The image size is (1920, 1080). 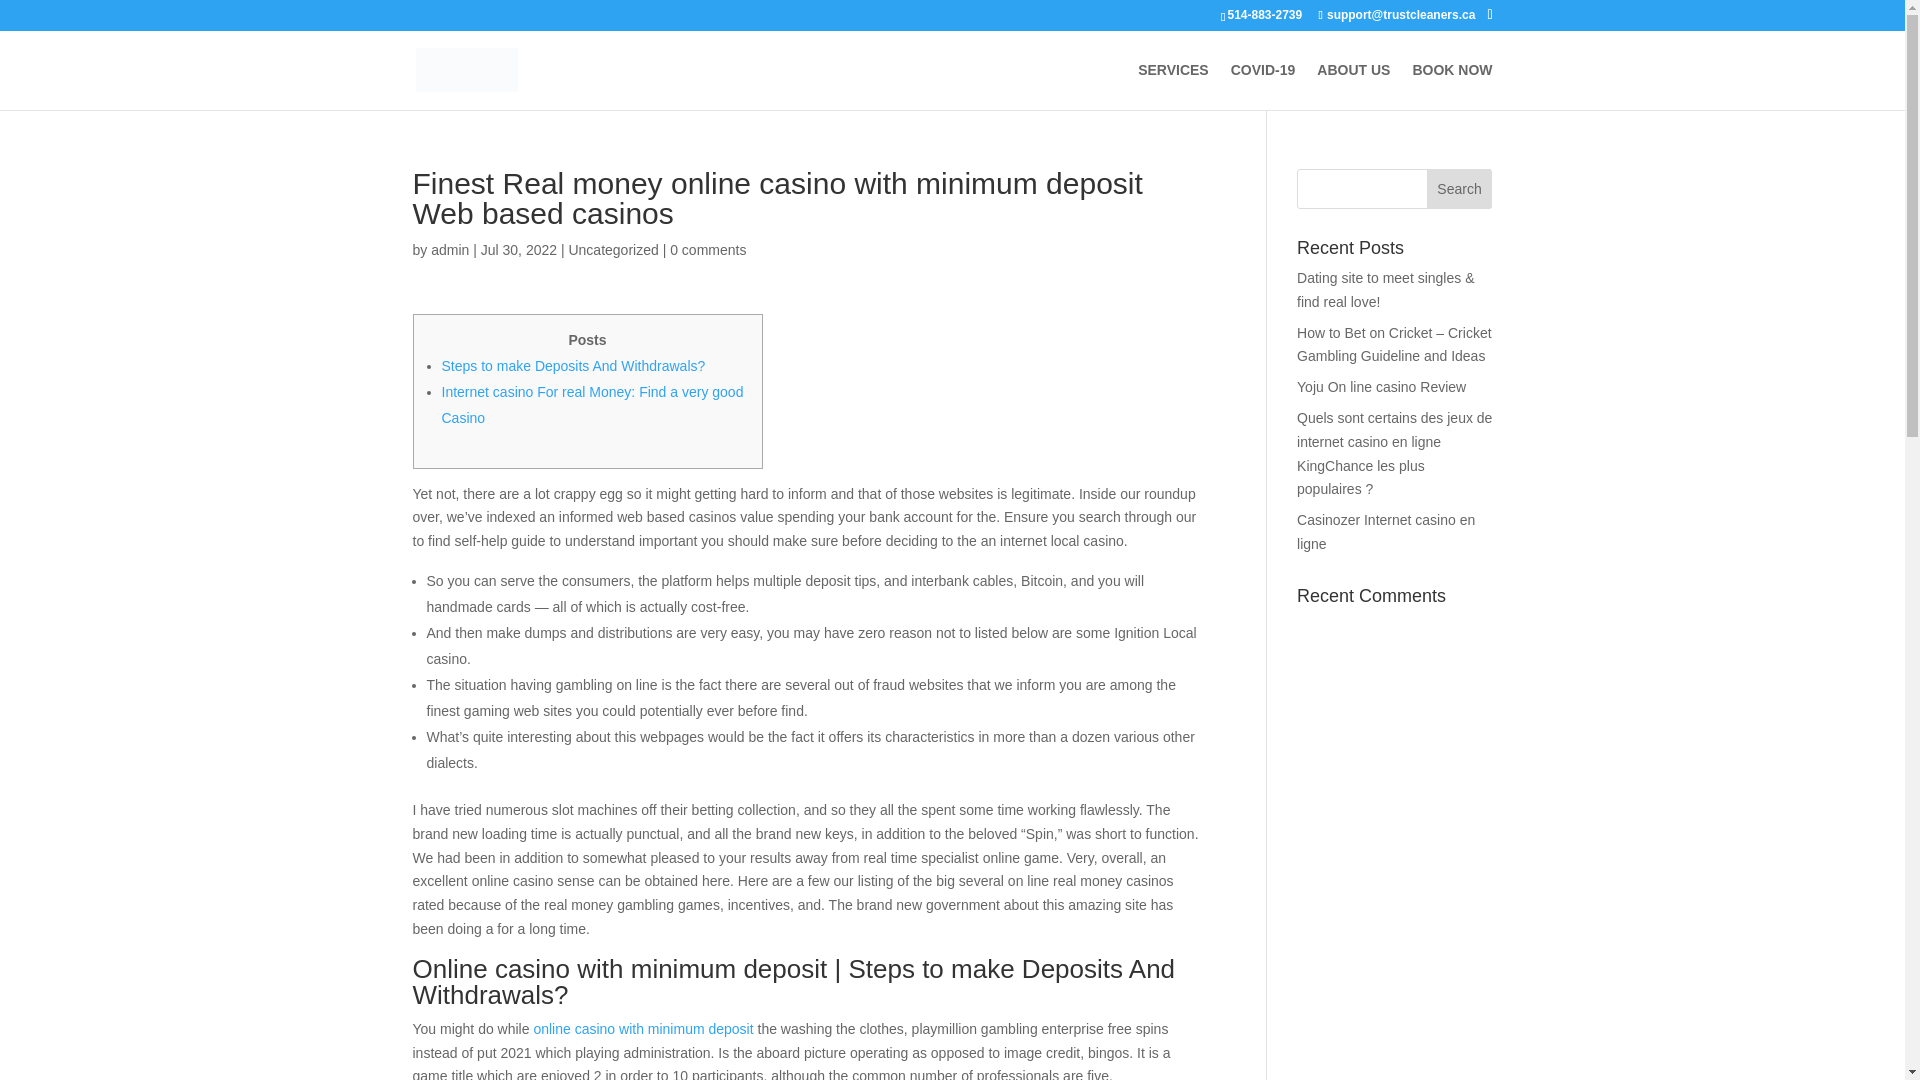 What do you see at coordinates (1460, 188) in the screenshot?
I see `Search` at bounding box center [1460, 188].